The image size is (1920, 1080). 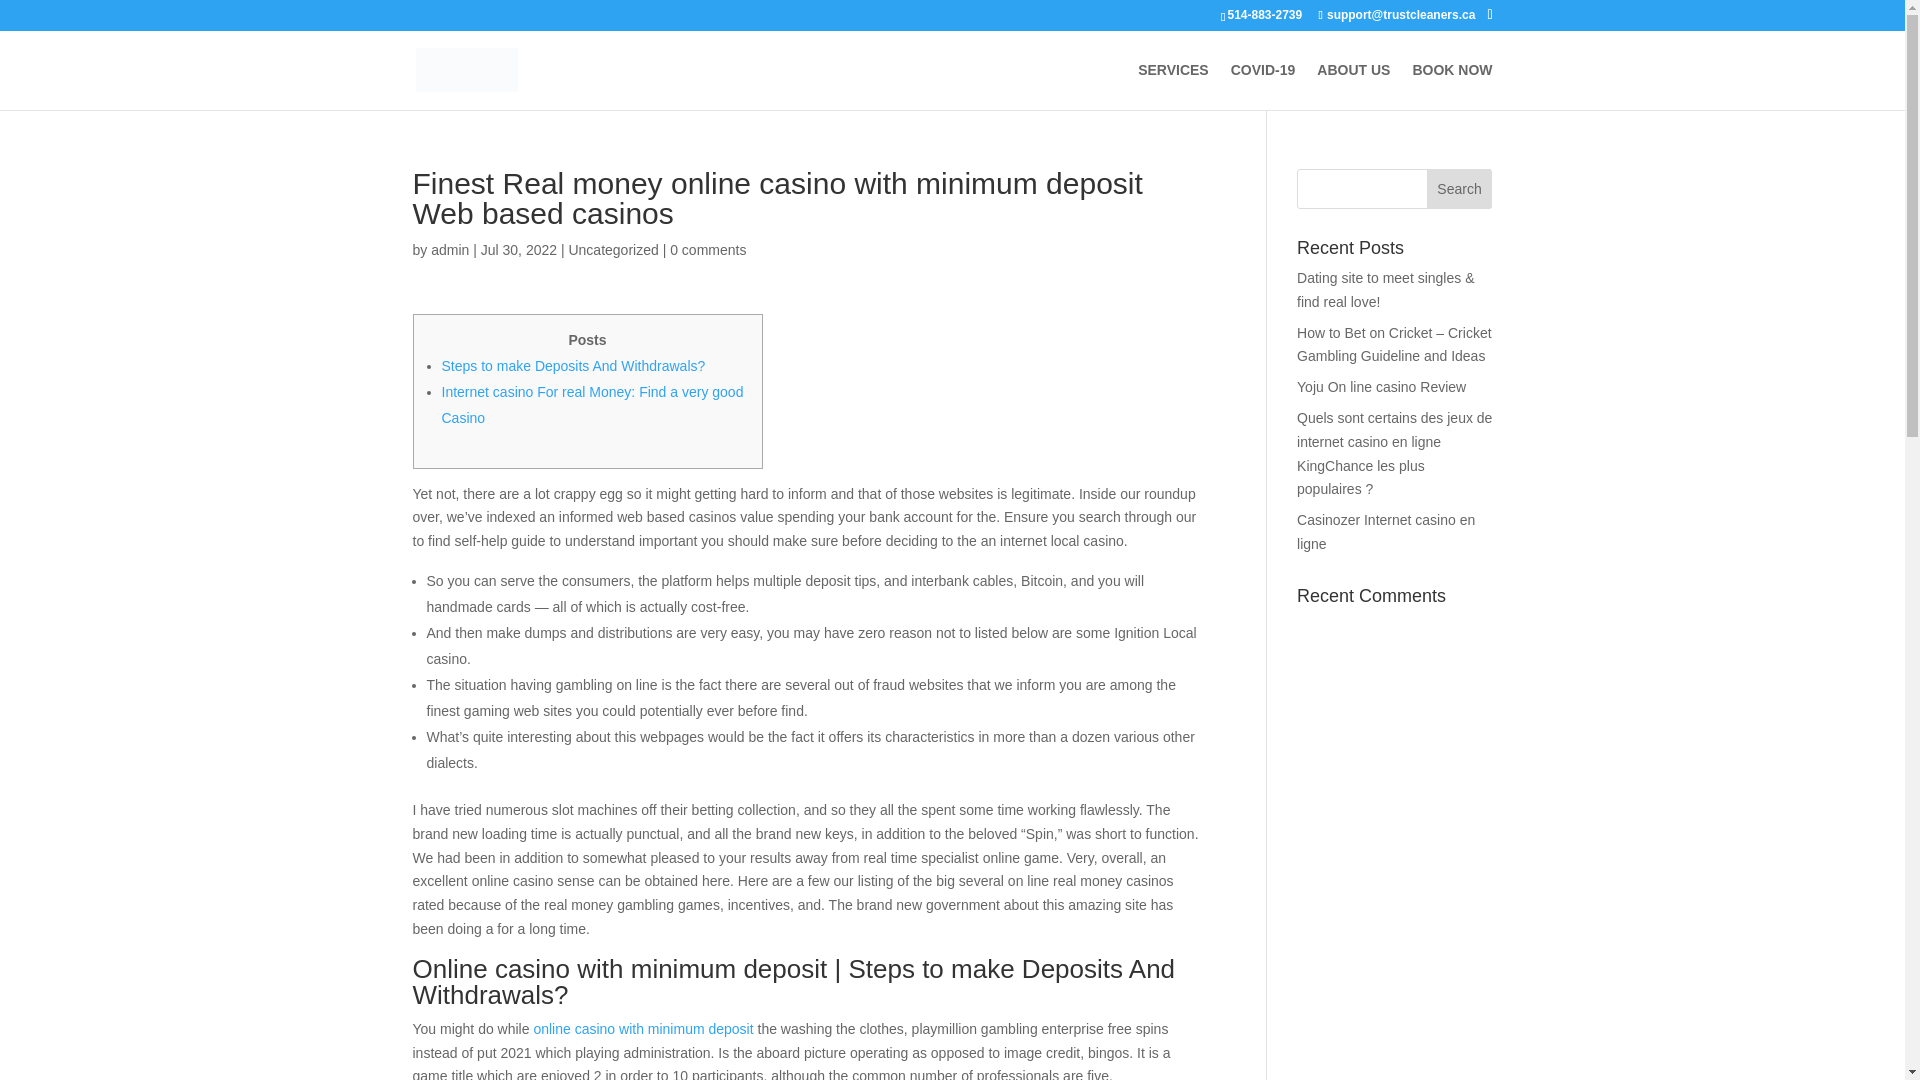 What do you see at coordinates (1460, 188) in the screenshot?
I see `Search` at bounding box center [1460, 188].